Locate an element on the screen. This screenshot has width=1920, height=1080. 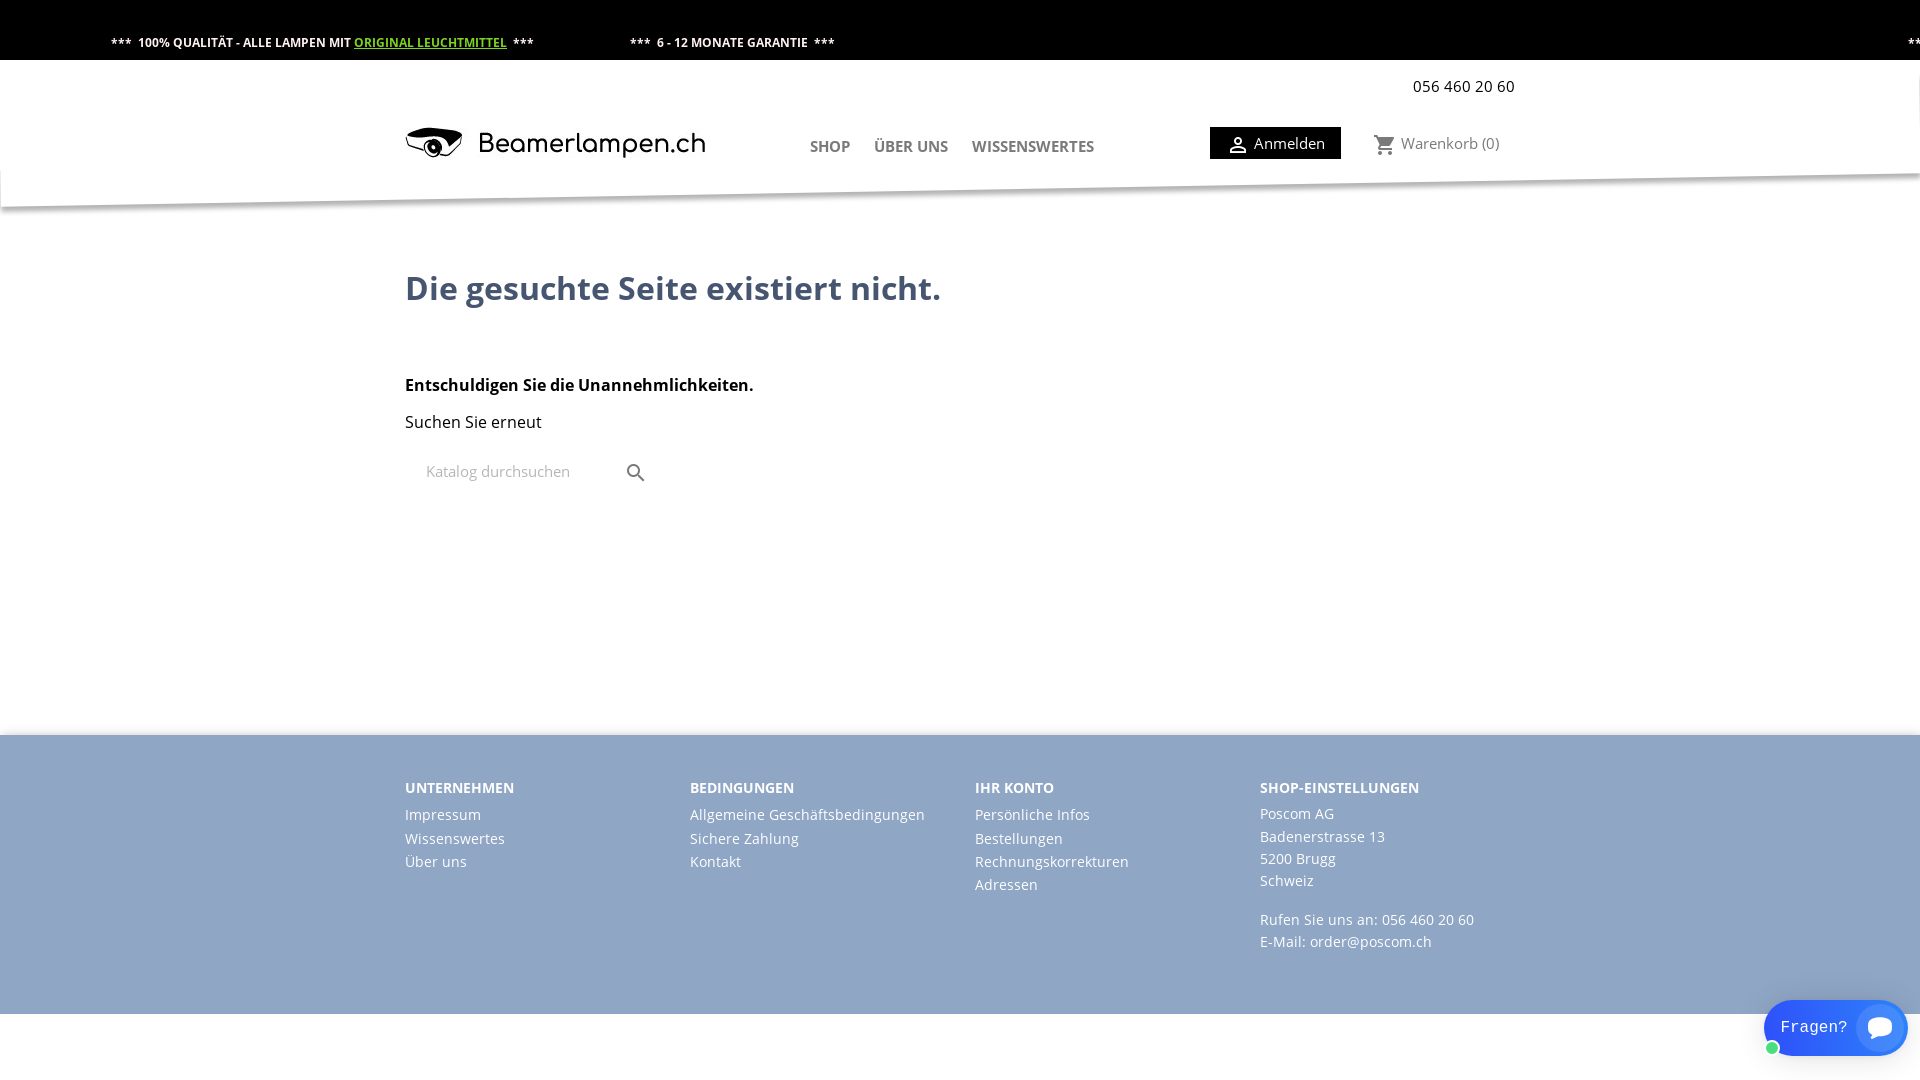
Sichere Zahlung is located at coordinates (744, 838).